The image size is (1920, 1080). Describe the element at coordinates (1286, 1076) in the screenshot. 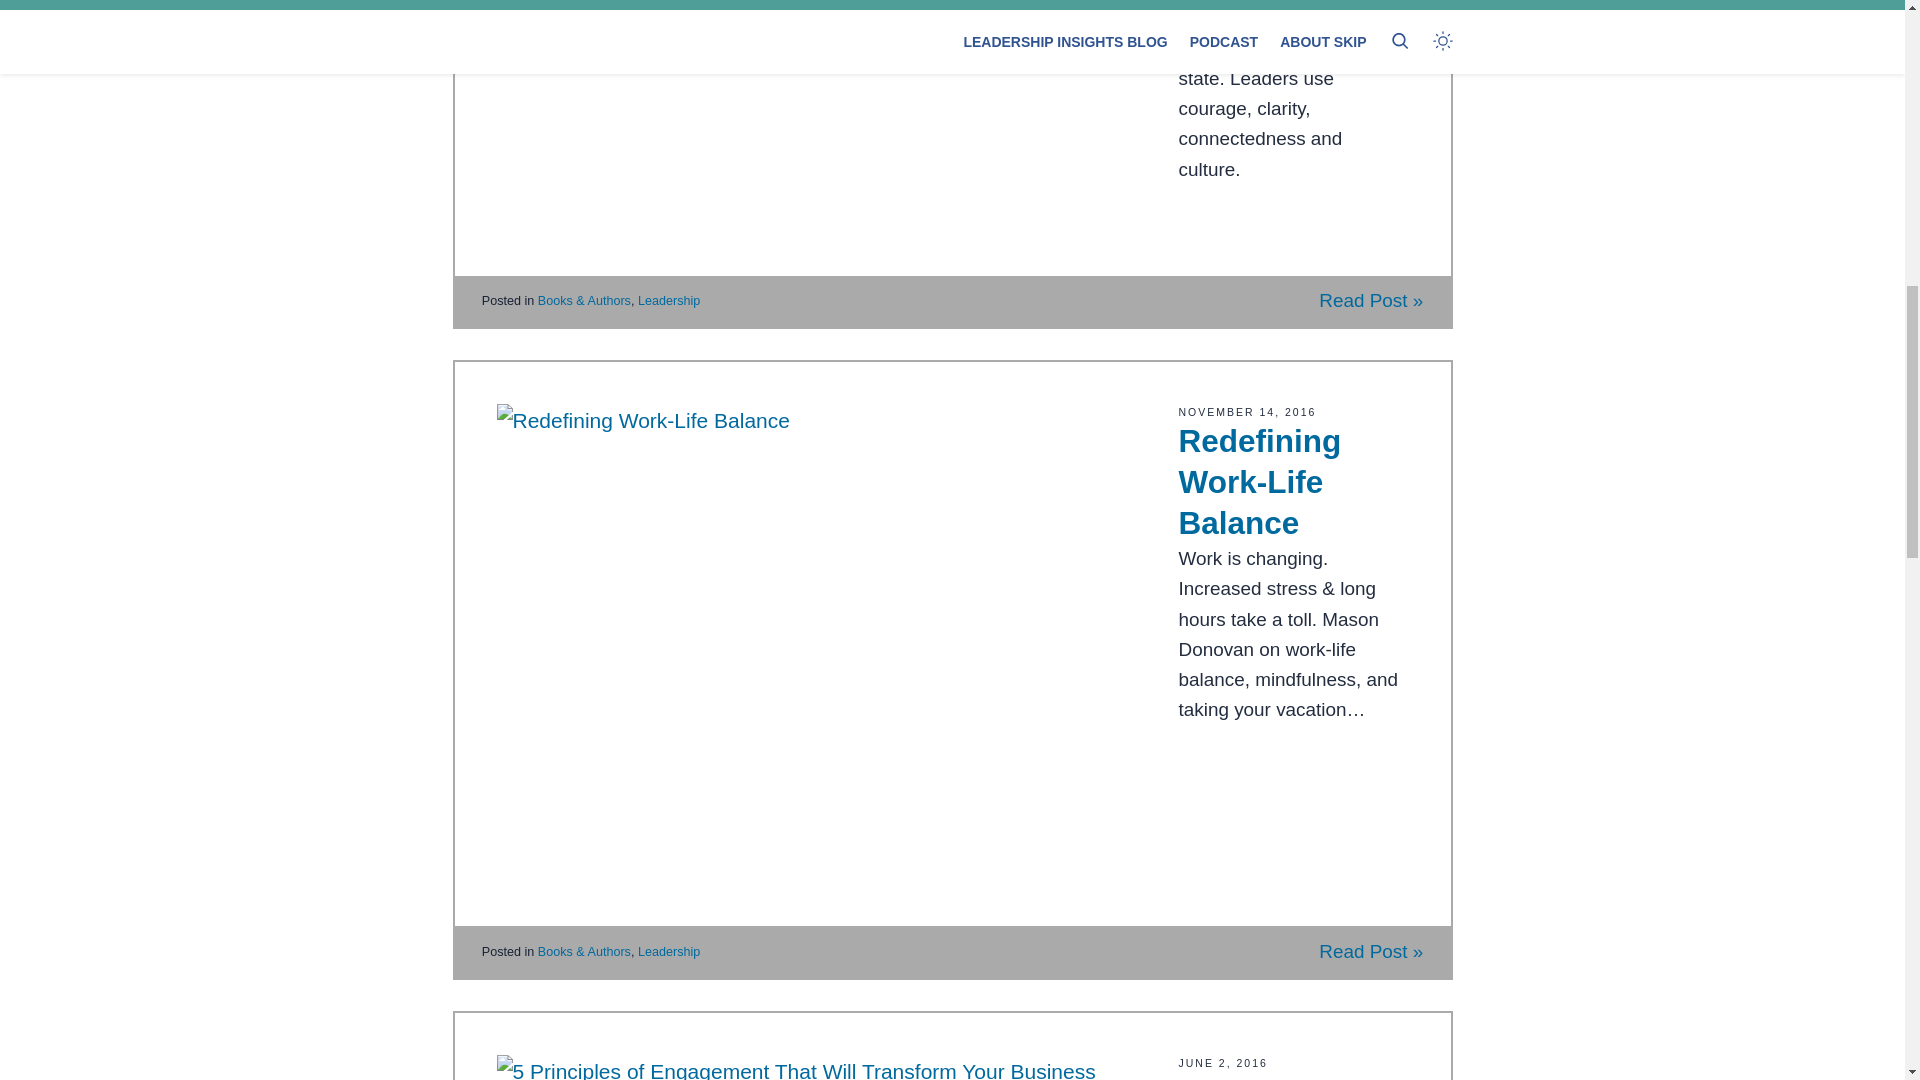

I see `5 Principles of Engagement That Will Transform Your Business` at that location.